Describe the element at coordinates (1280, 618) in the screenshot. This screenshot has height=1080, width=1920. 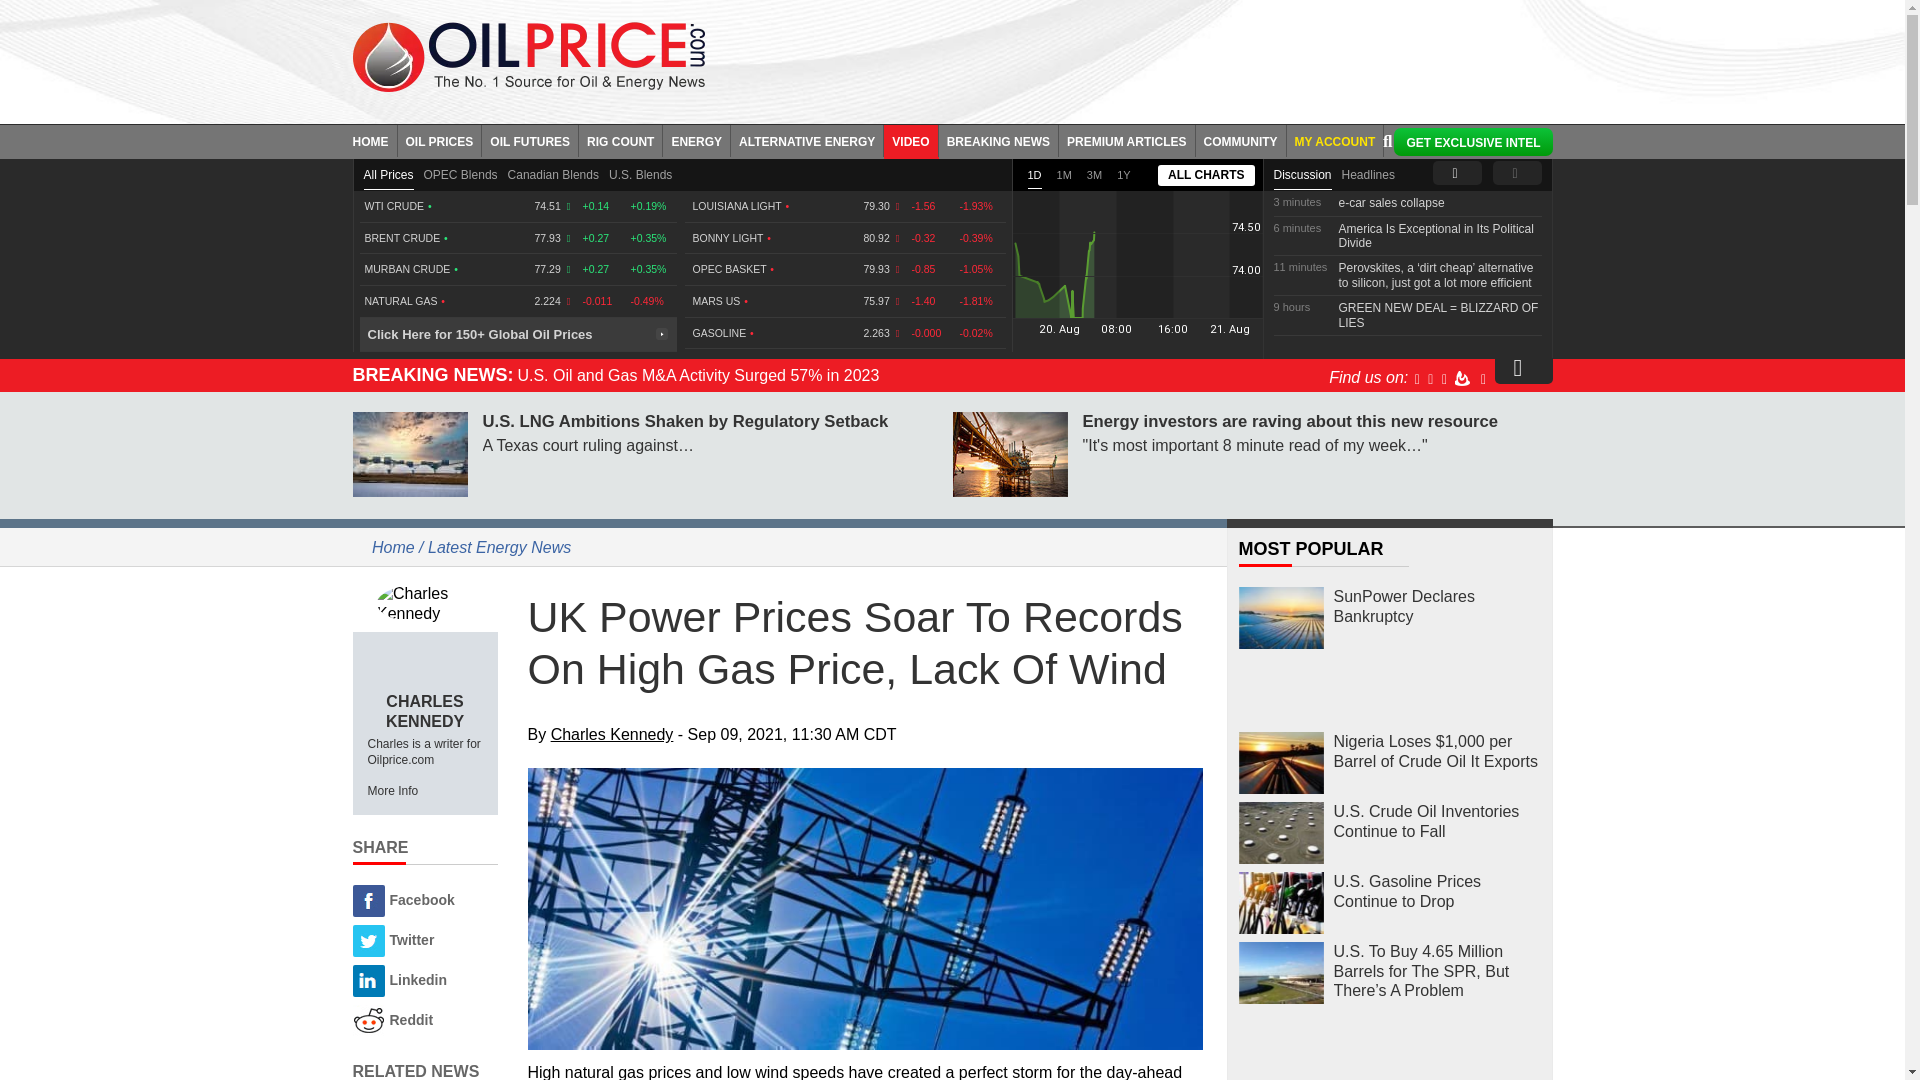
I see `SunPower Declares Bankruptcy` at that location.